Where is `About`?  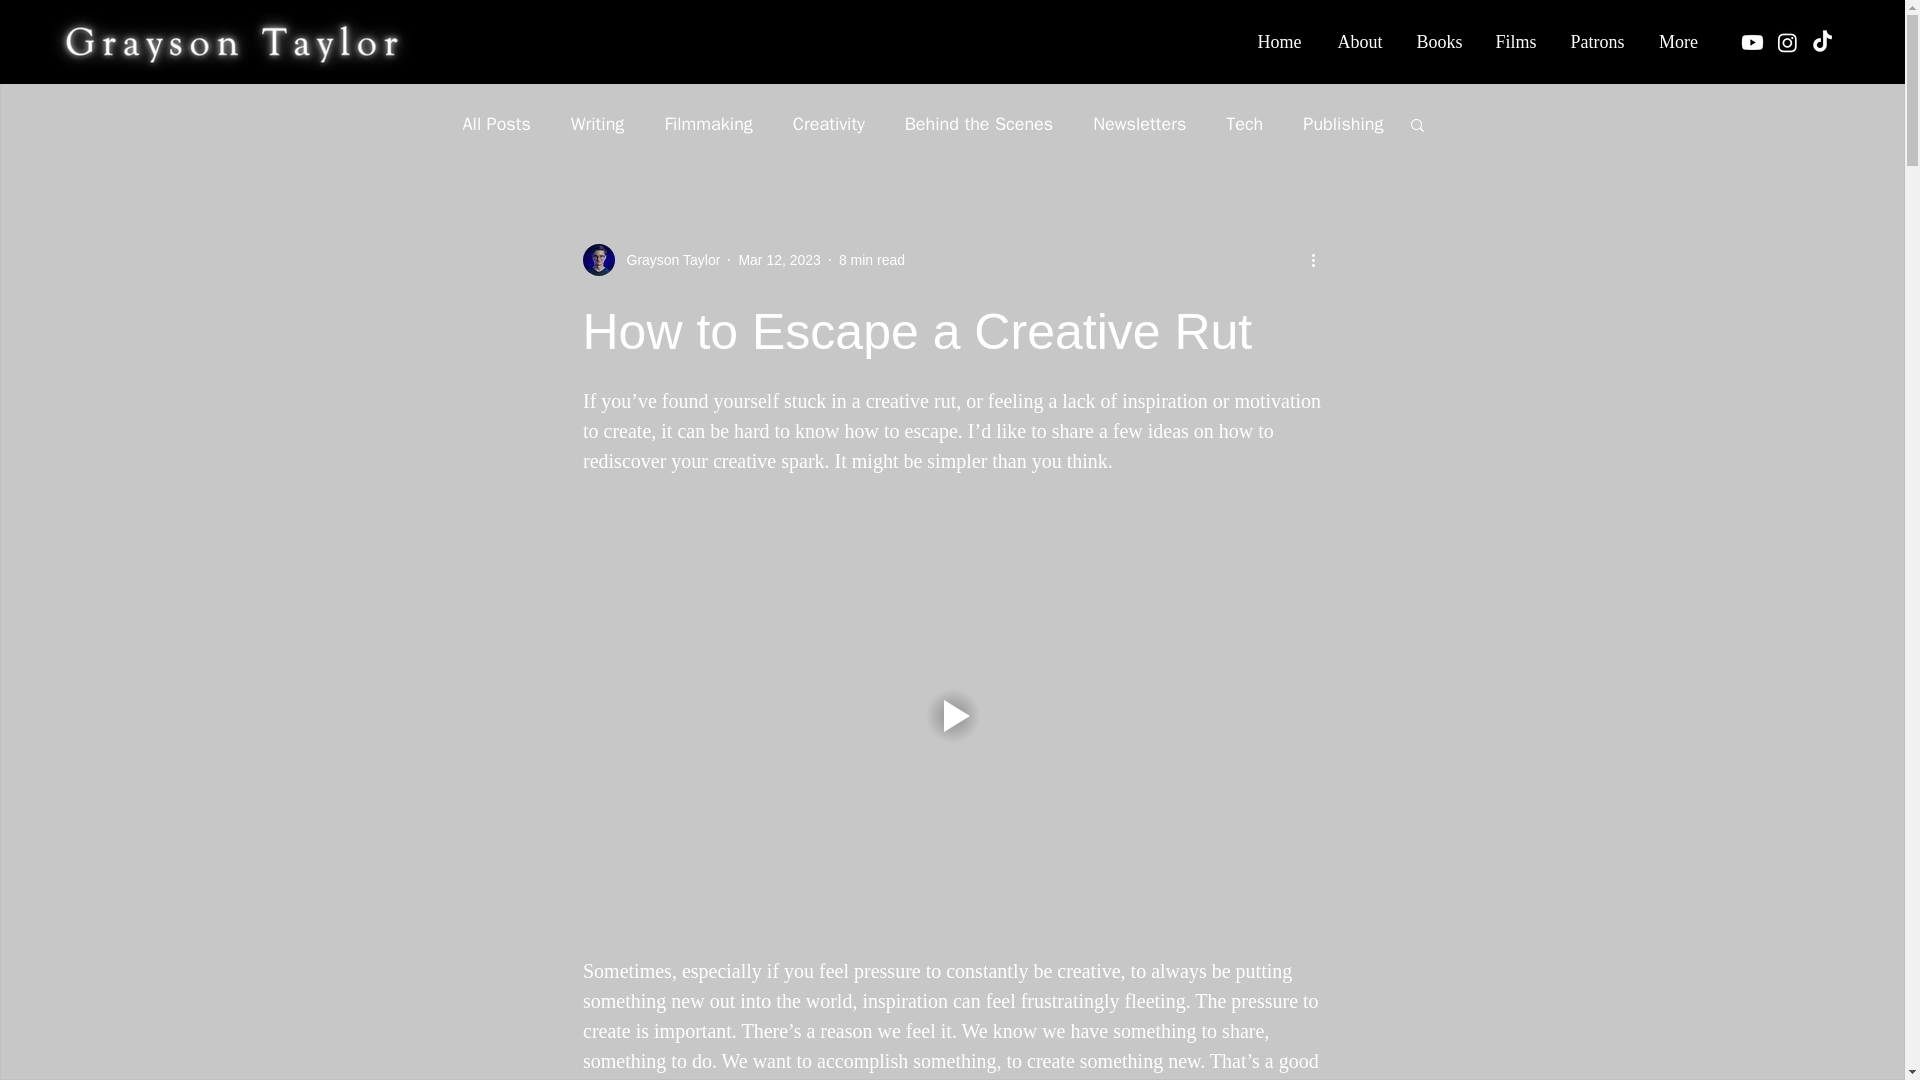
About is located at coordinates (1360, 42).